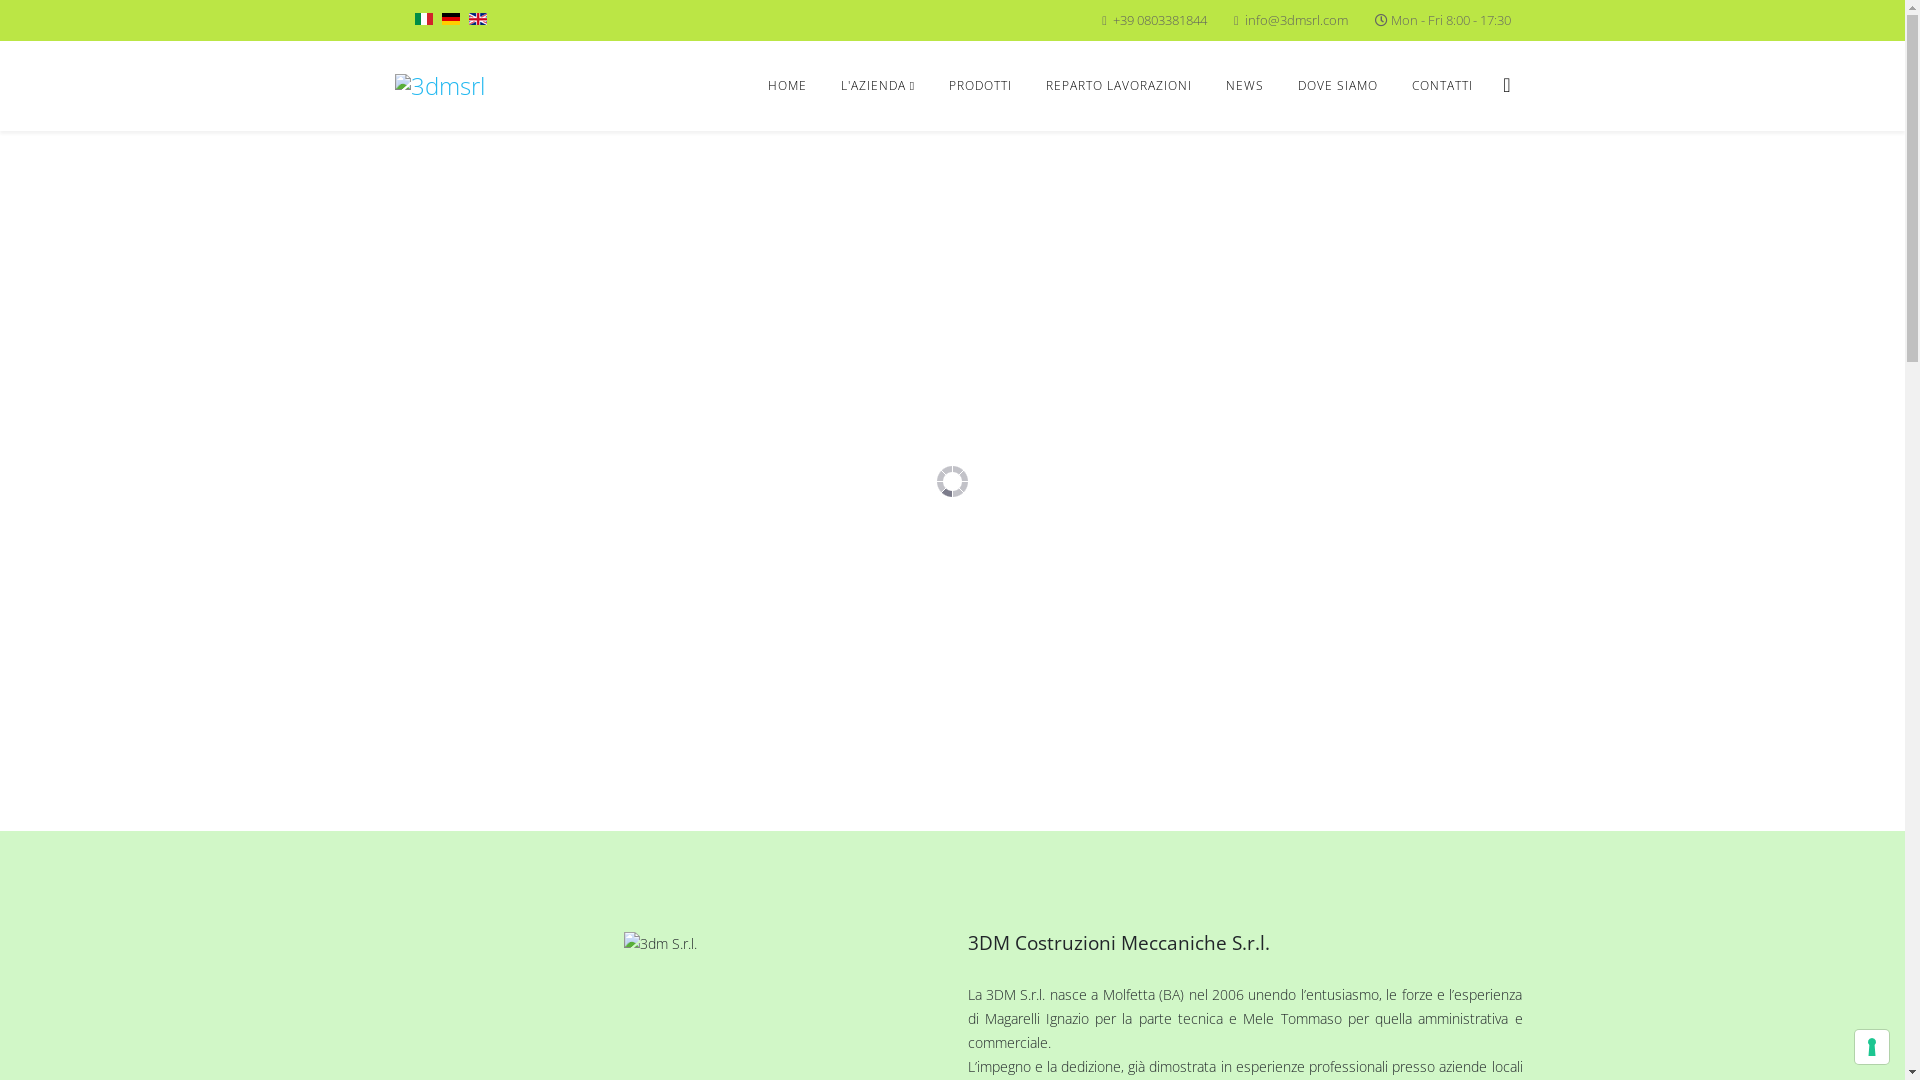  I want to click on REPARTO LAVORAZIONI, so click(1119, 86).